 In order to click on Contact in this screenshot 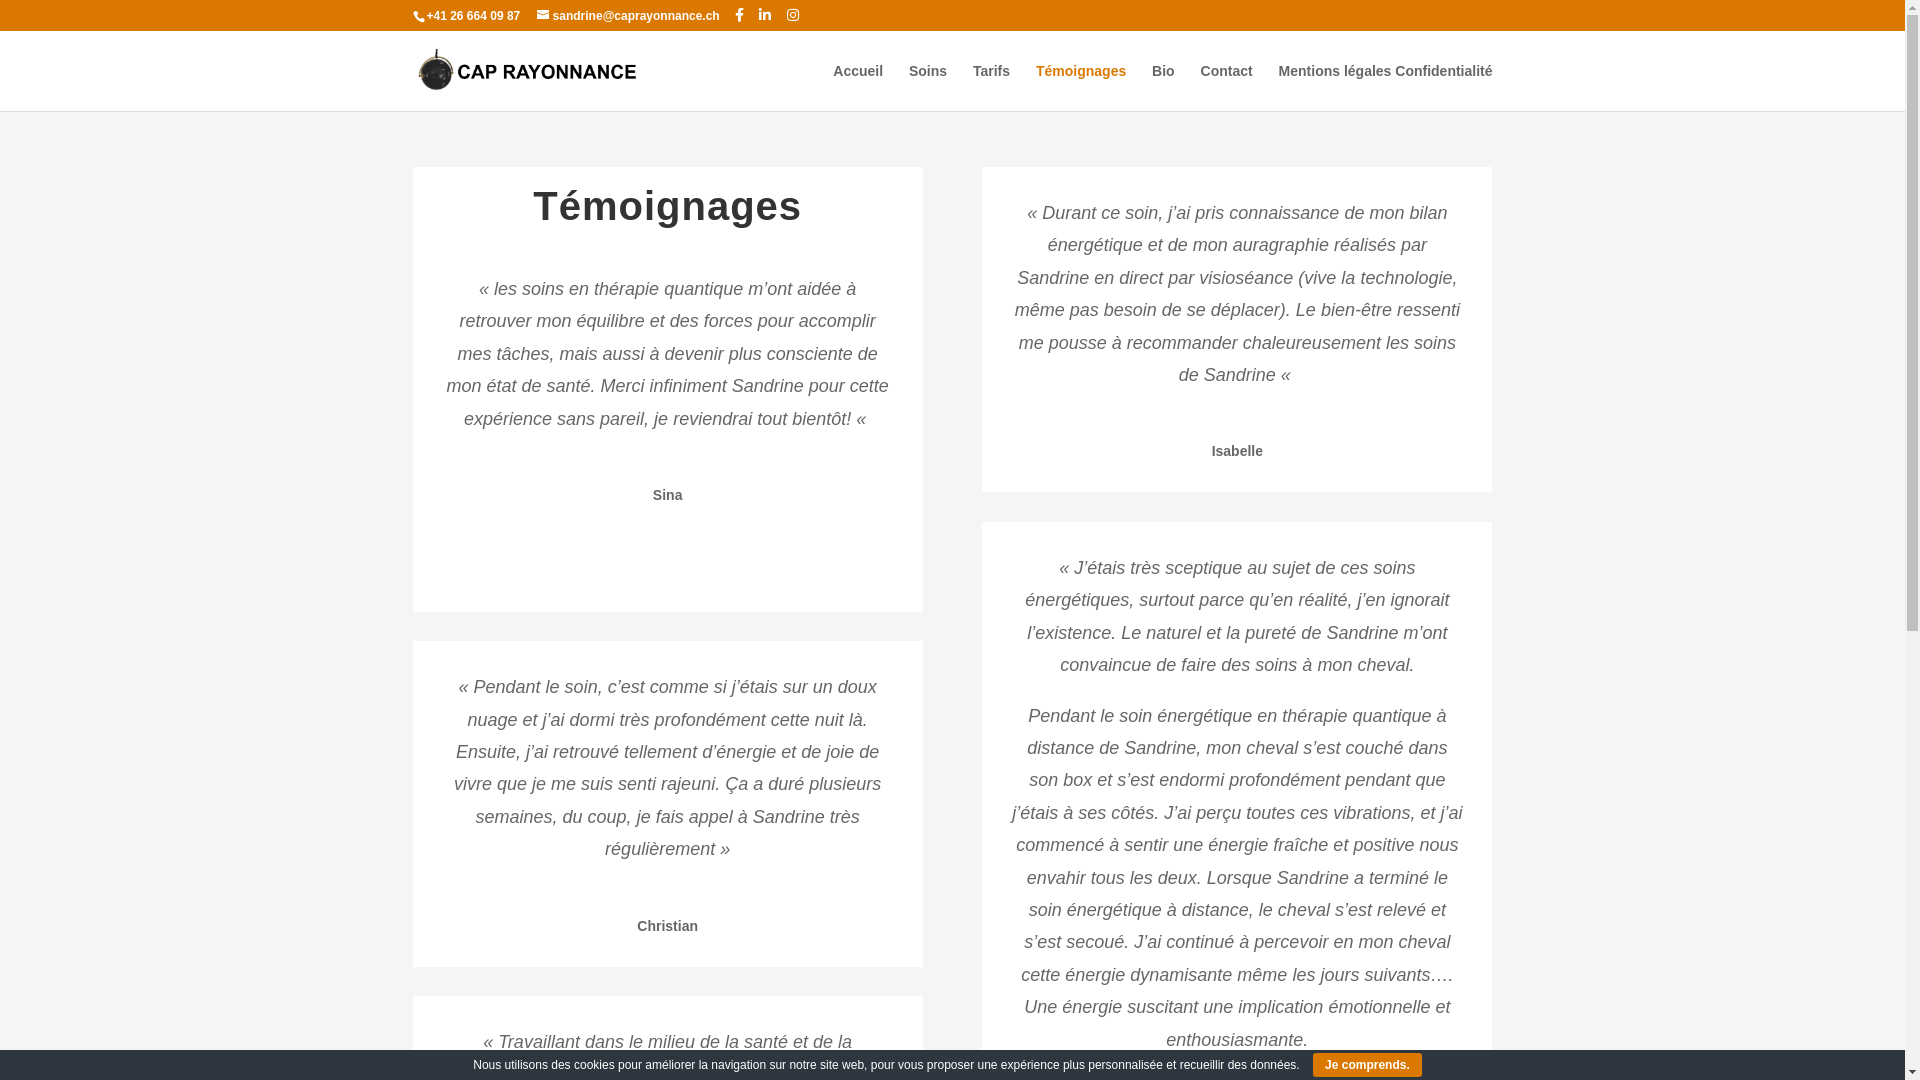, I will do `click(1227, 88)`.